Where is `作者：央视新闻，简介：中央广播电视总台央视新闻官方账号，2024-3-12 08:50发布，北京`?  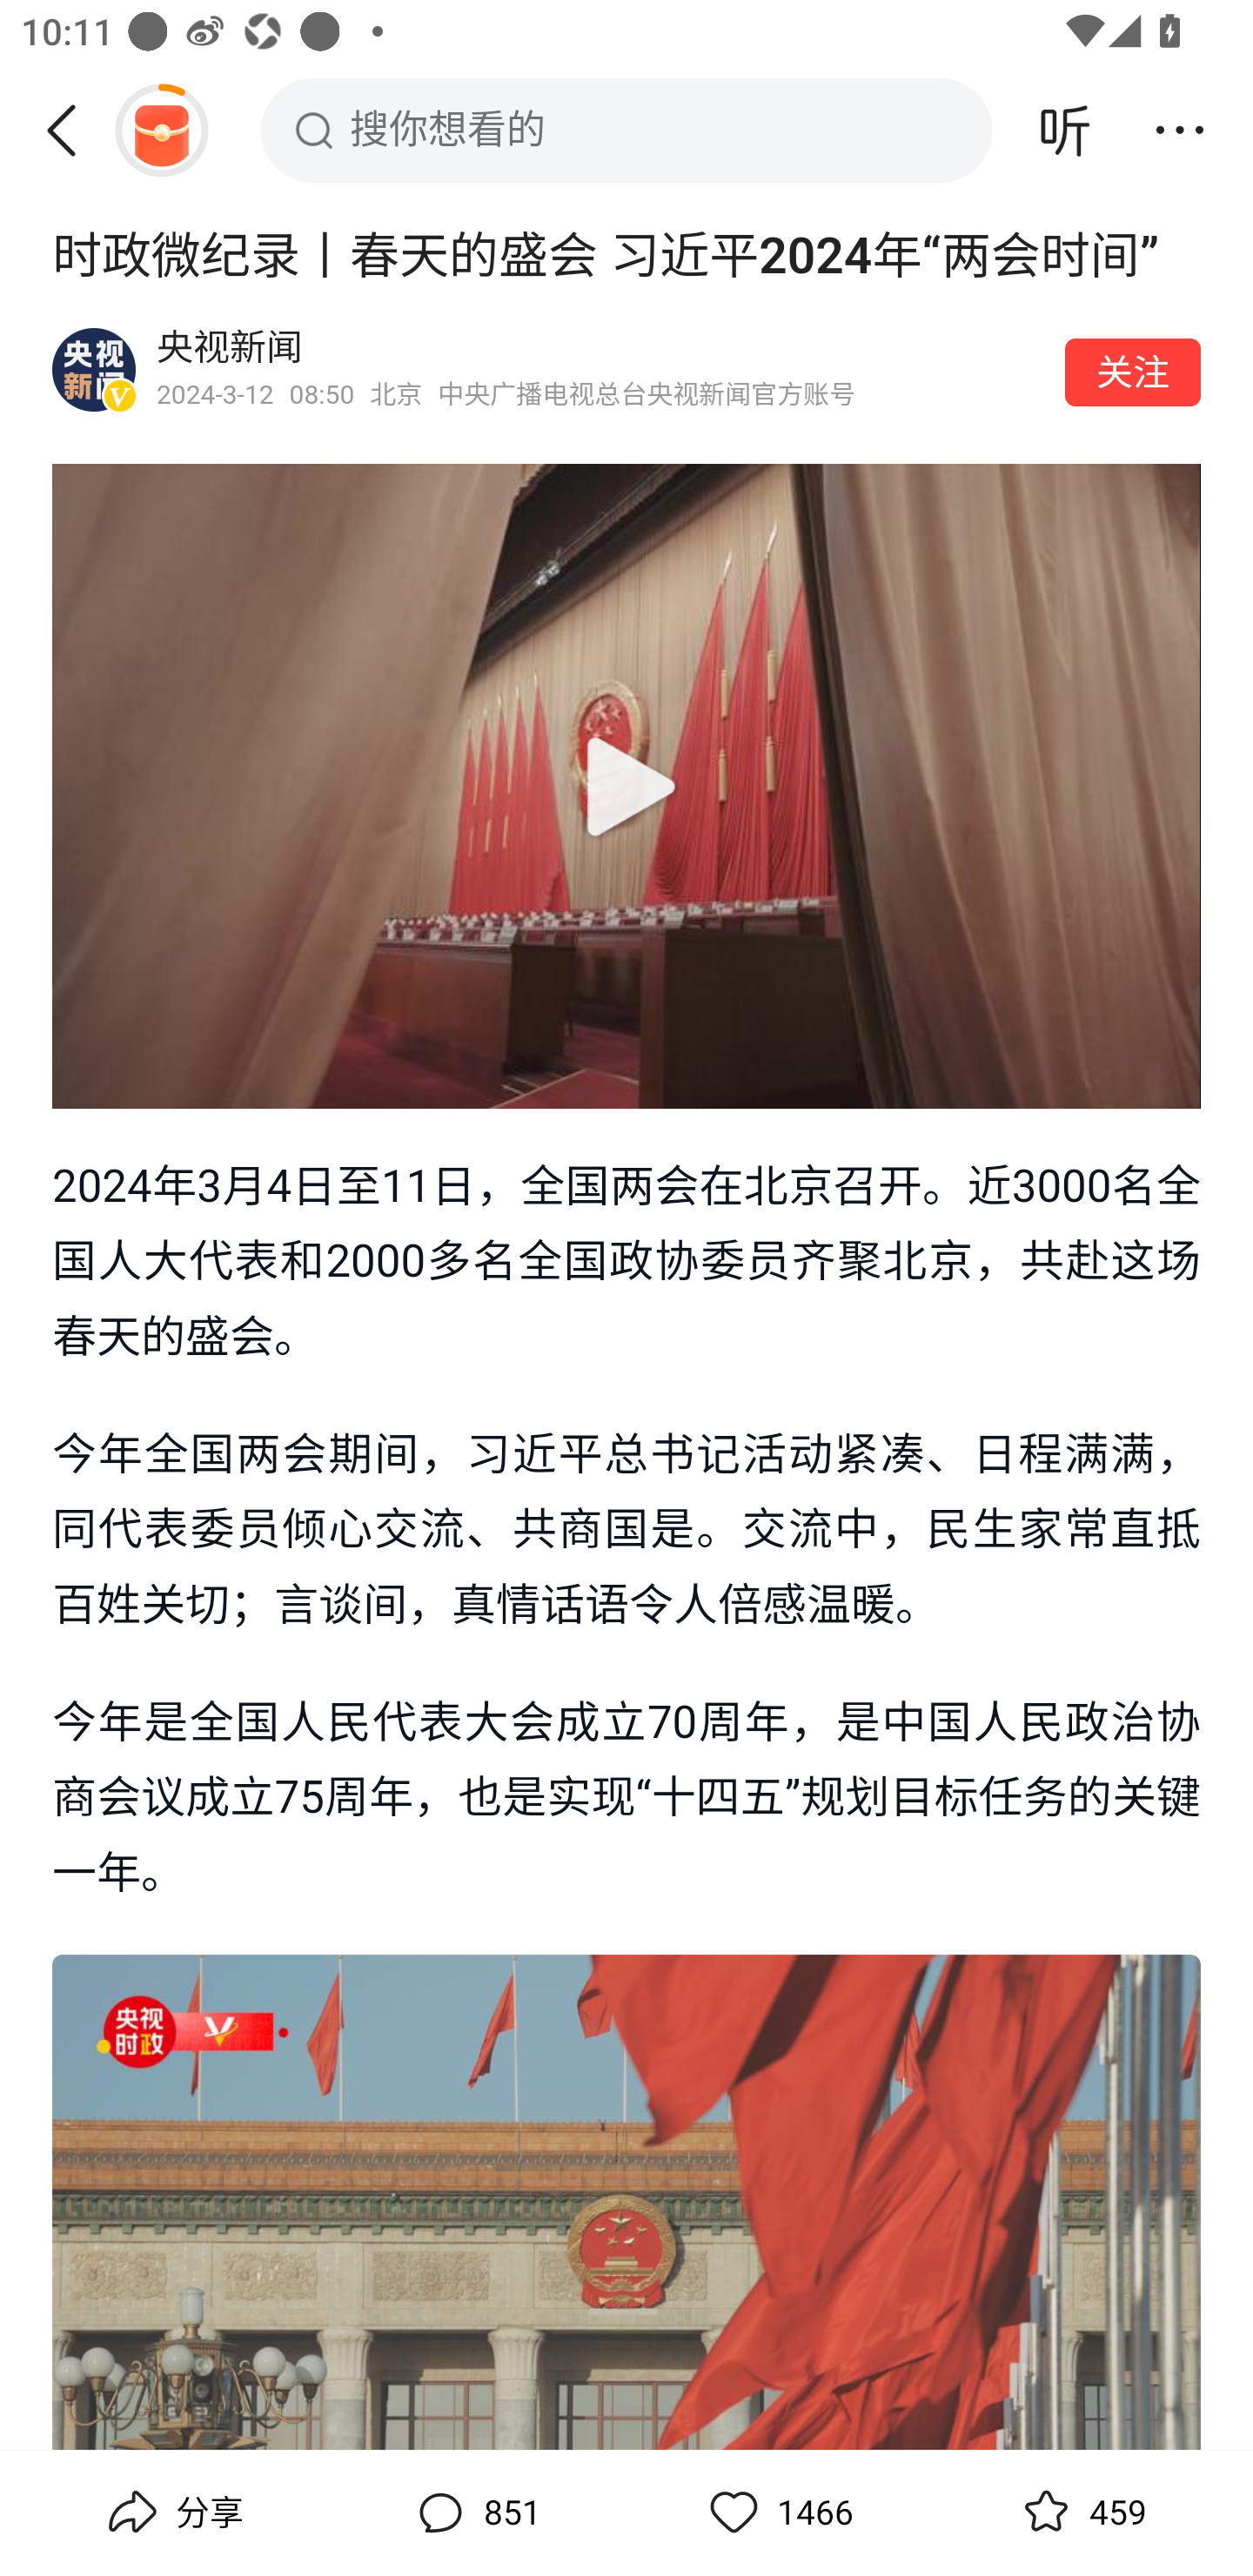 作者：央视新闻，简介：中央广播电视总台央视新闻官方账号，2024-3-12 08:50发布，北京 is located at coordinates (600, 369).